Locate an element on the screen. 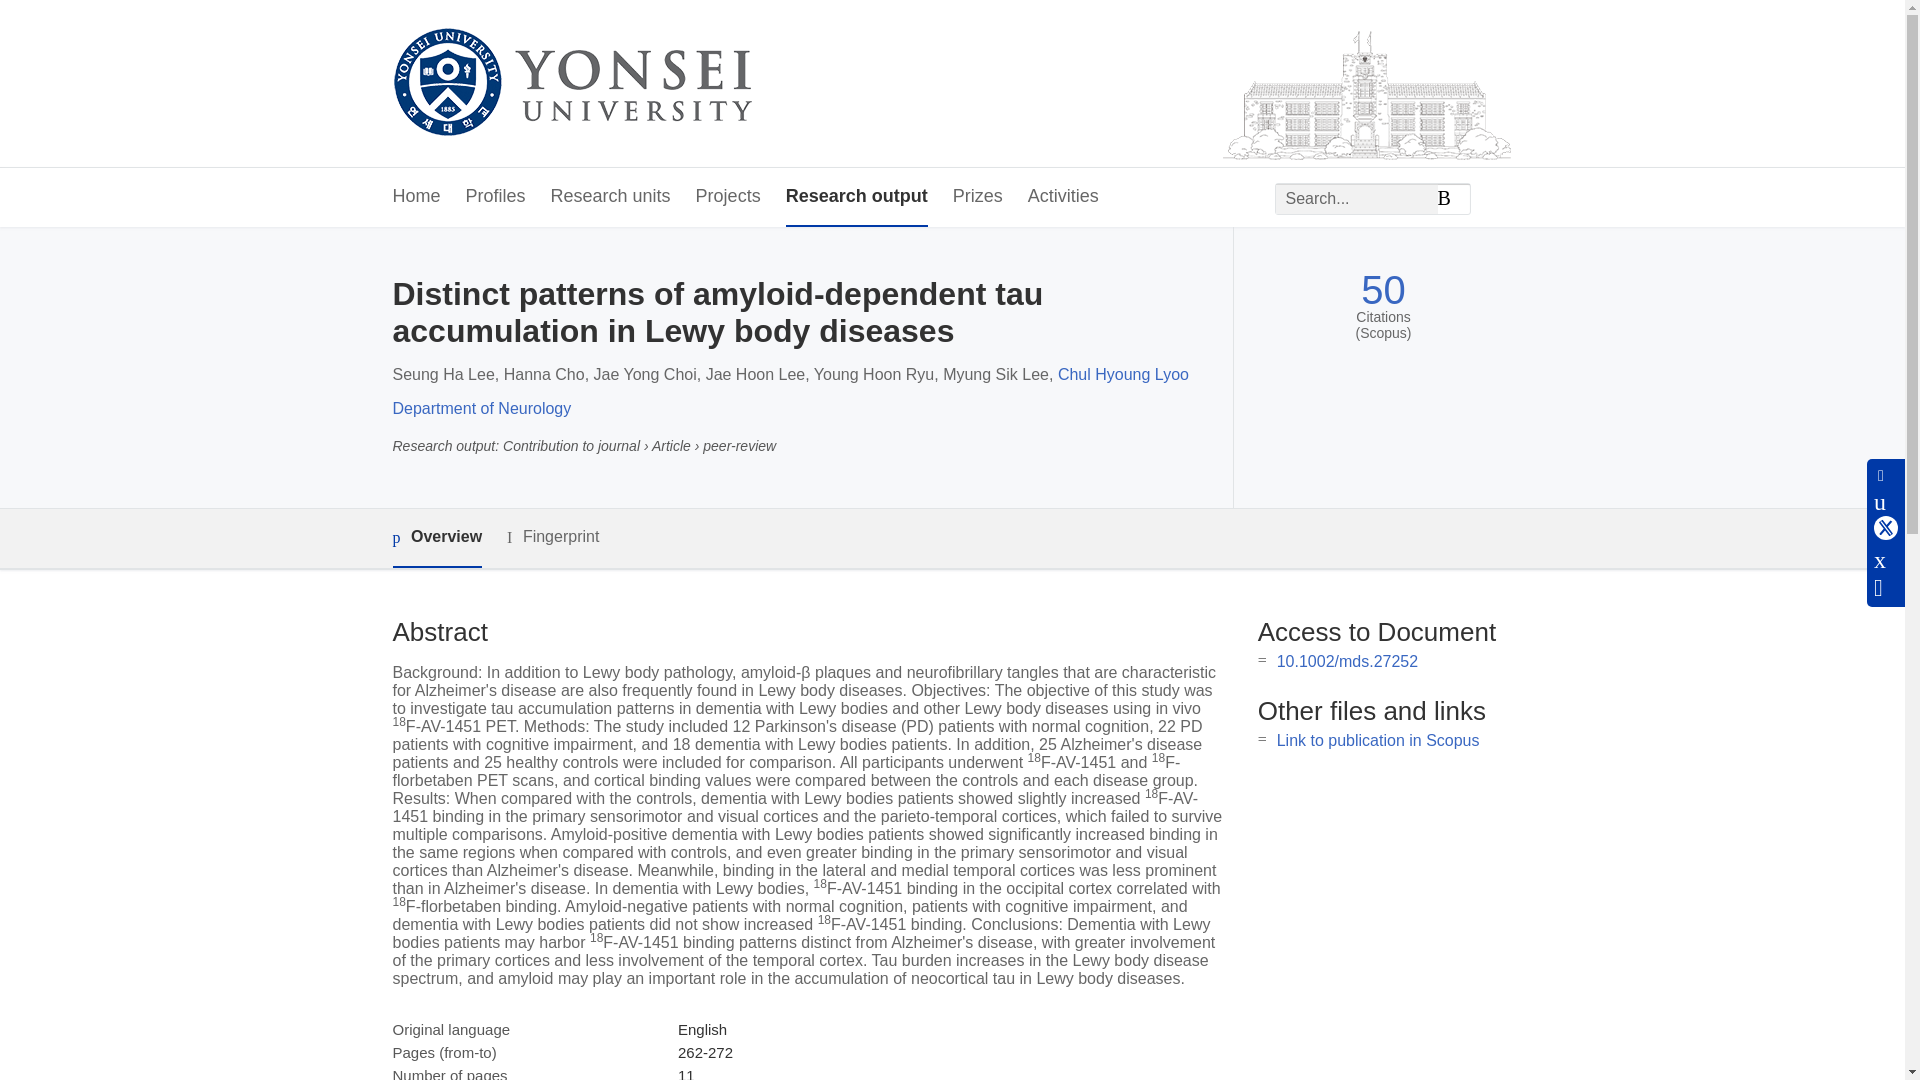  Chul Hyoung Lyoo is located at coordinates (1122, 374).